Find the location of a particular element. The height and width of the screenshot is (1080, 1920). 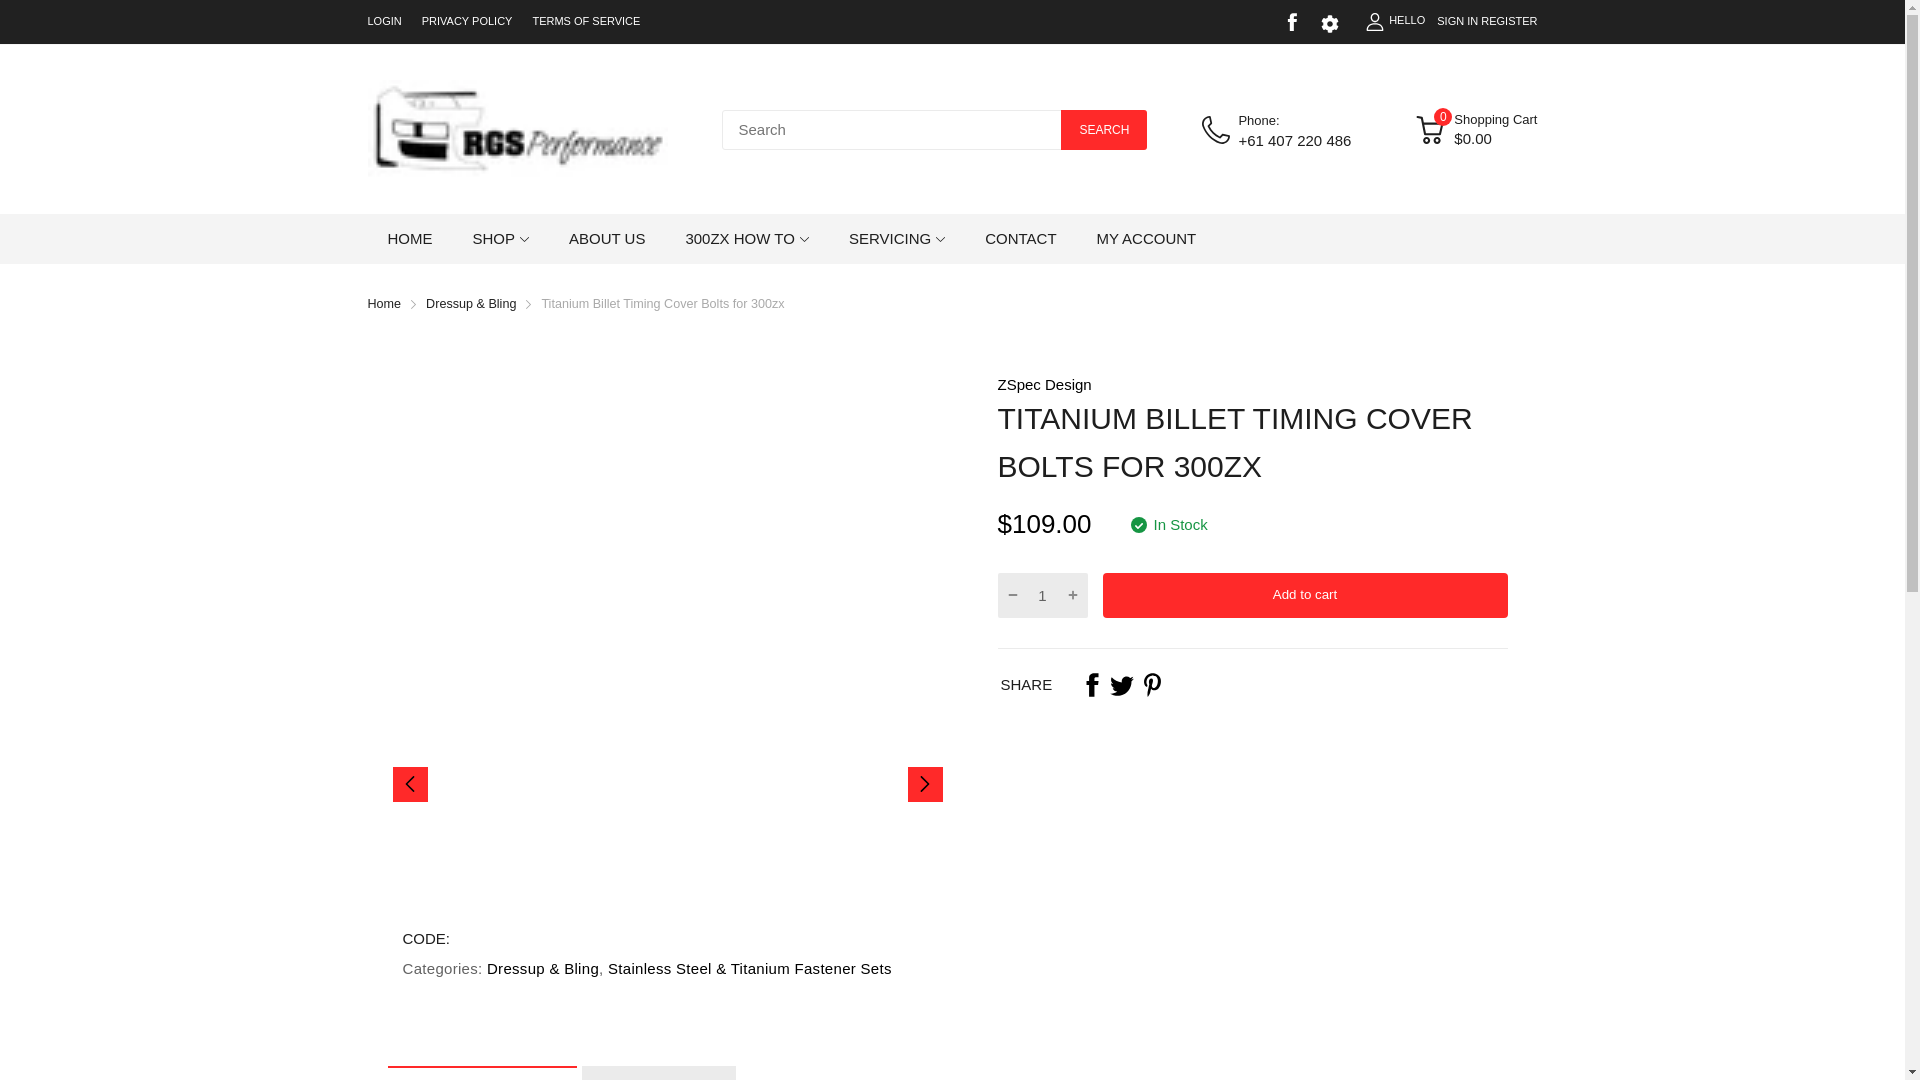

Pinterest is located at coordinates (1152, 684).